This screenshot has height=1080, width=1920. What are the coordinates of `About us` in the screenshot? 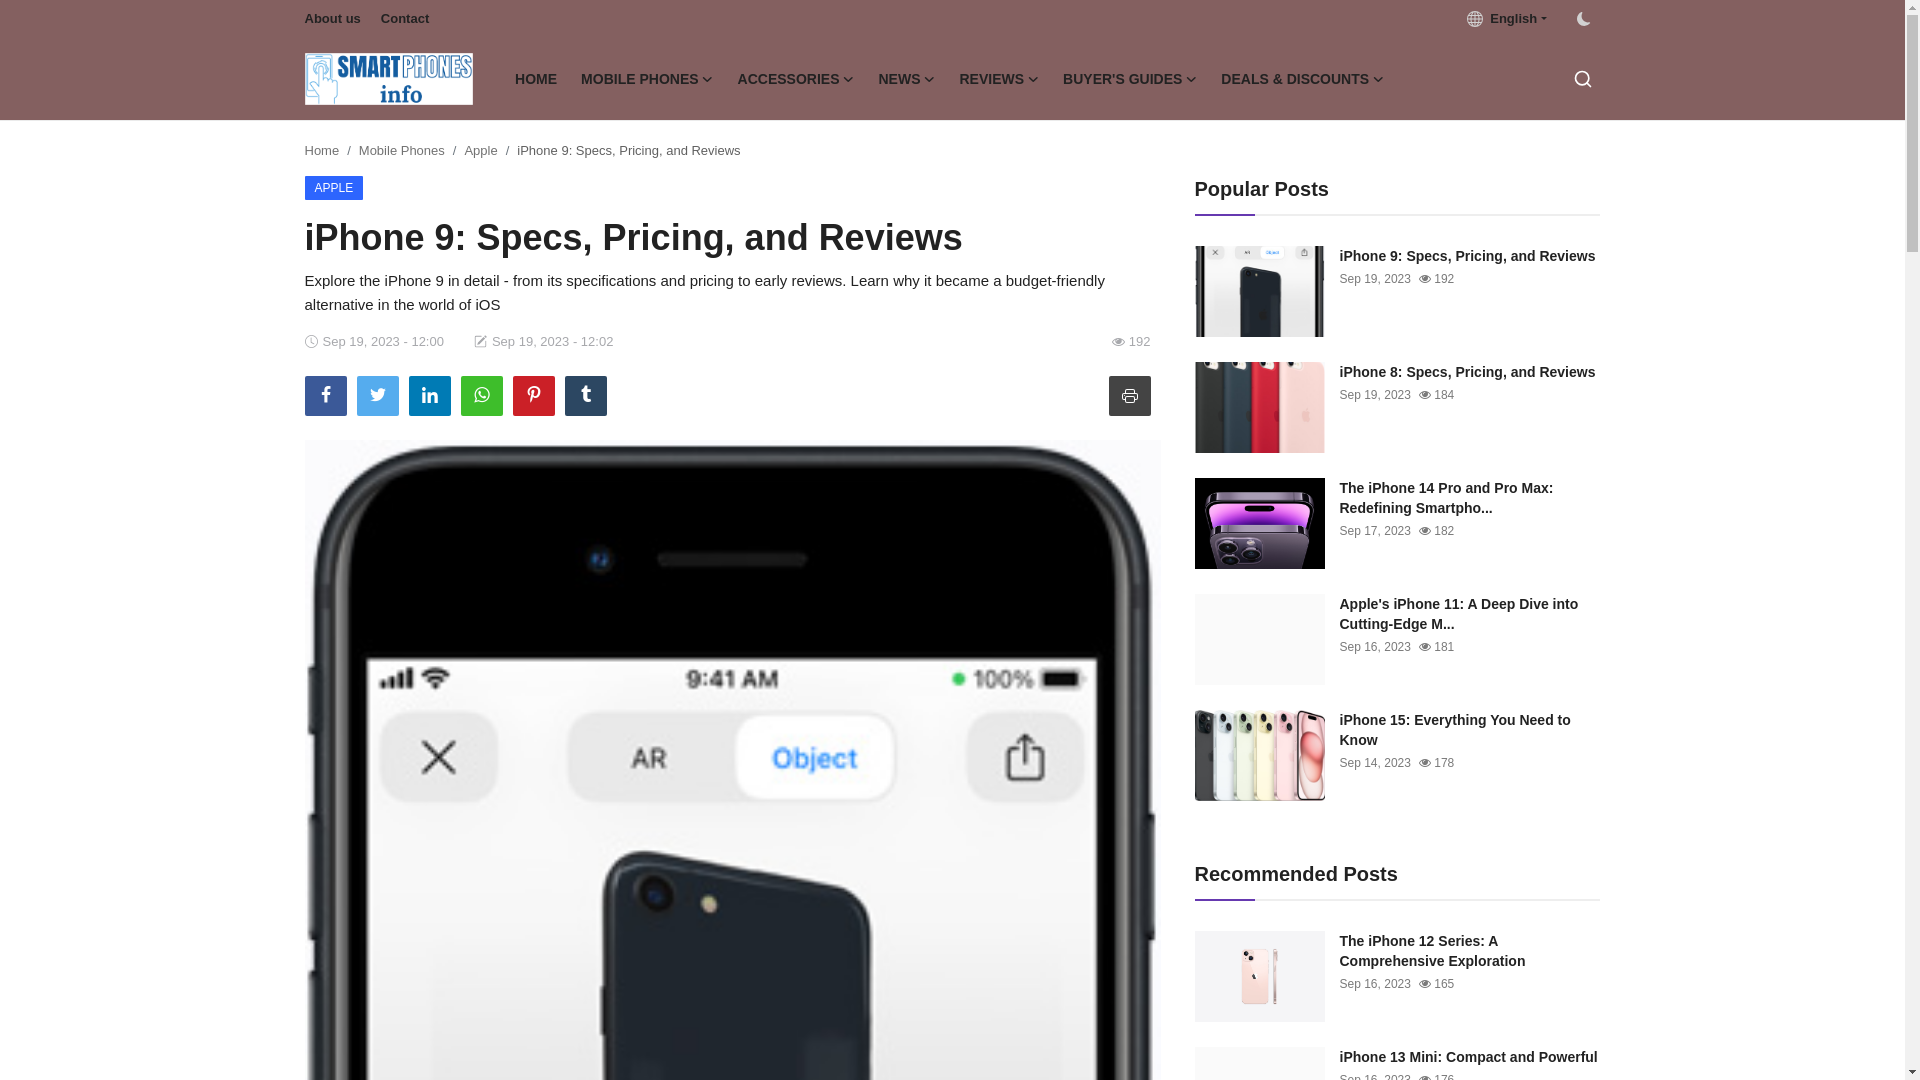 It's located at (332, 18).